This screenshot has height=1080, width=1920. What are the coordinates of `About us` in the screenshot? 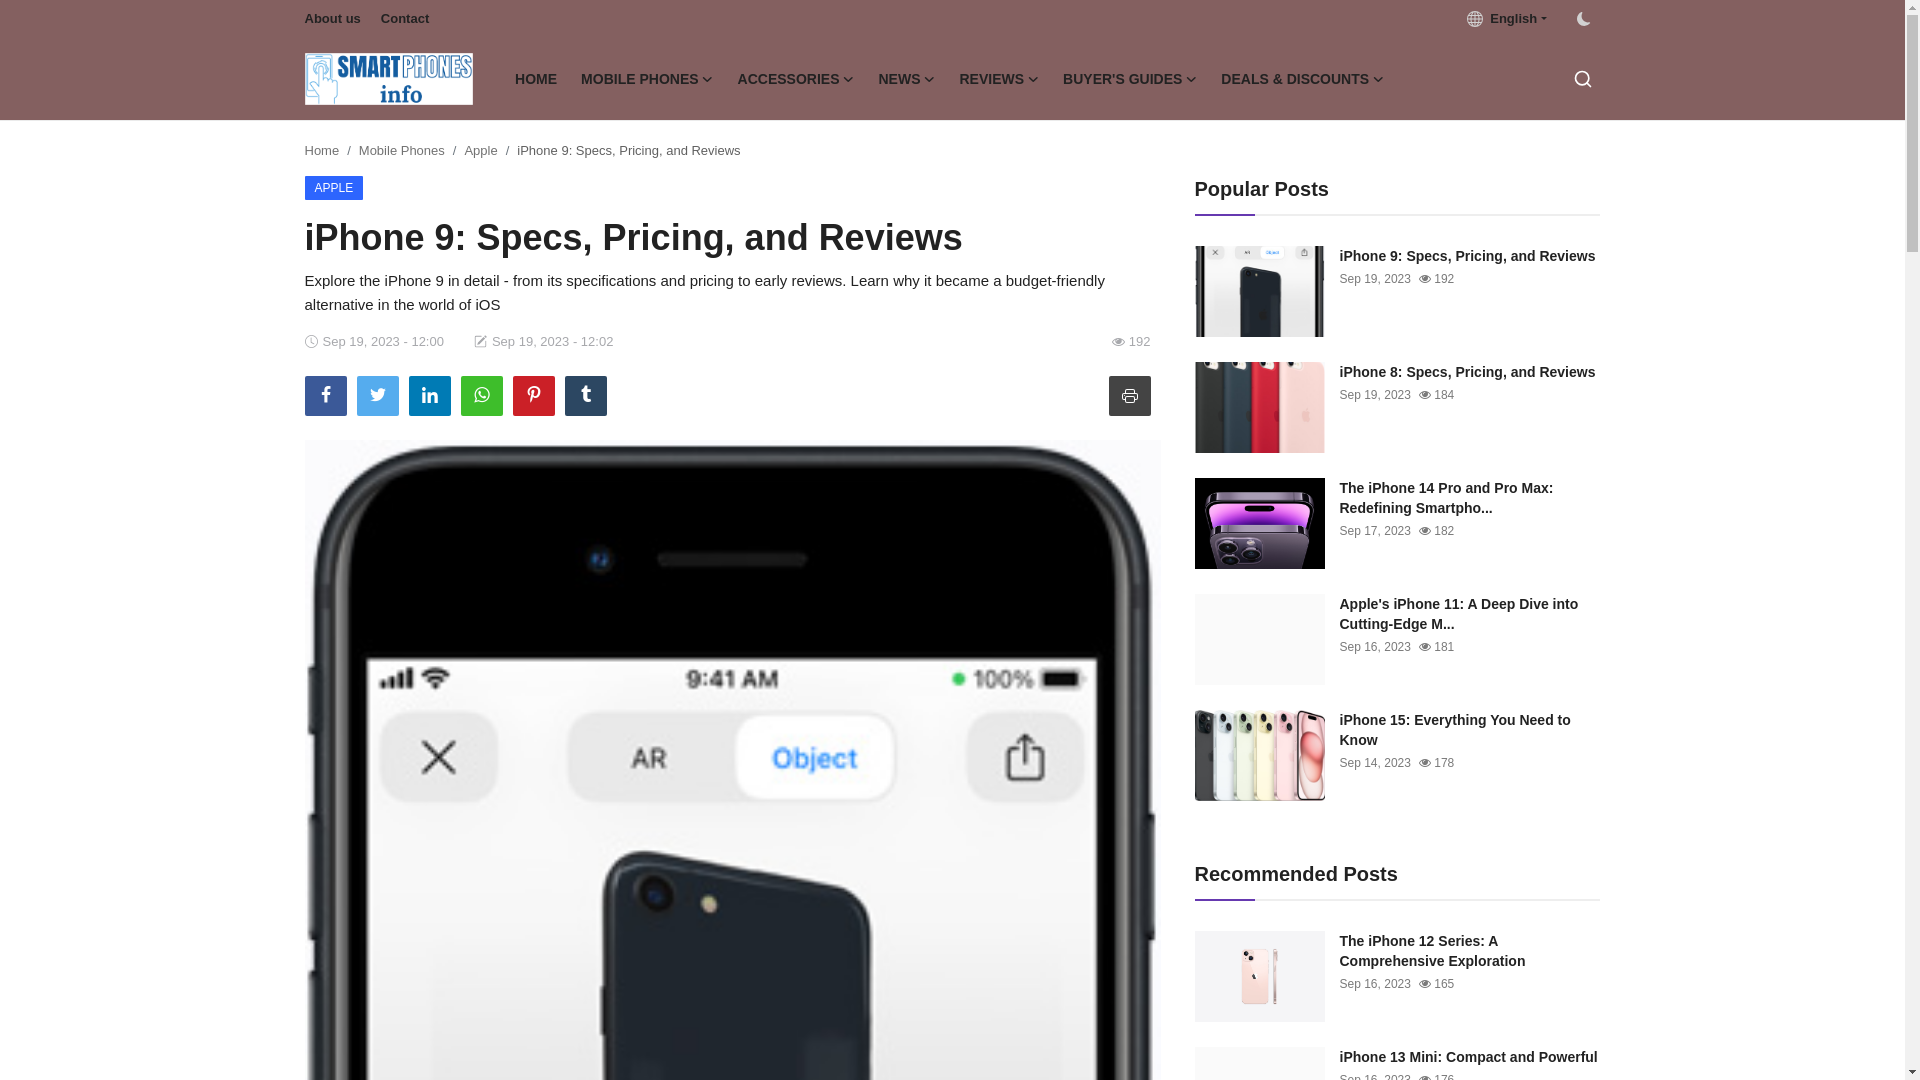 It's located at (332, 18).